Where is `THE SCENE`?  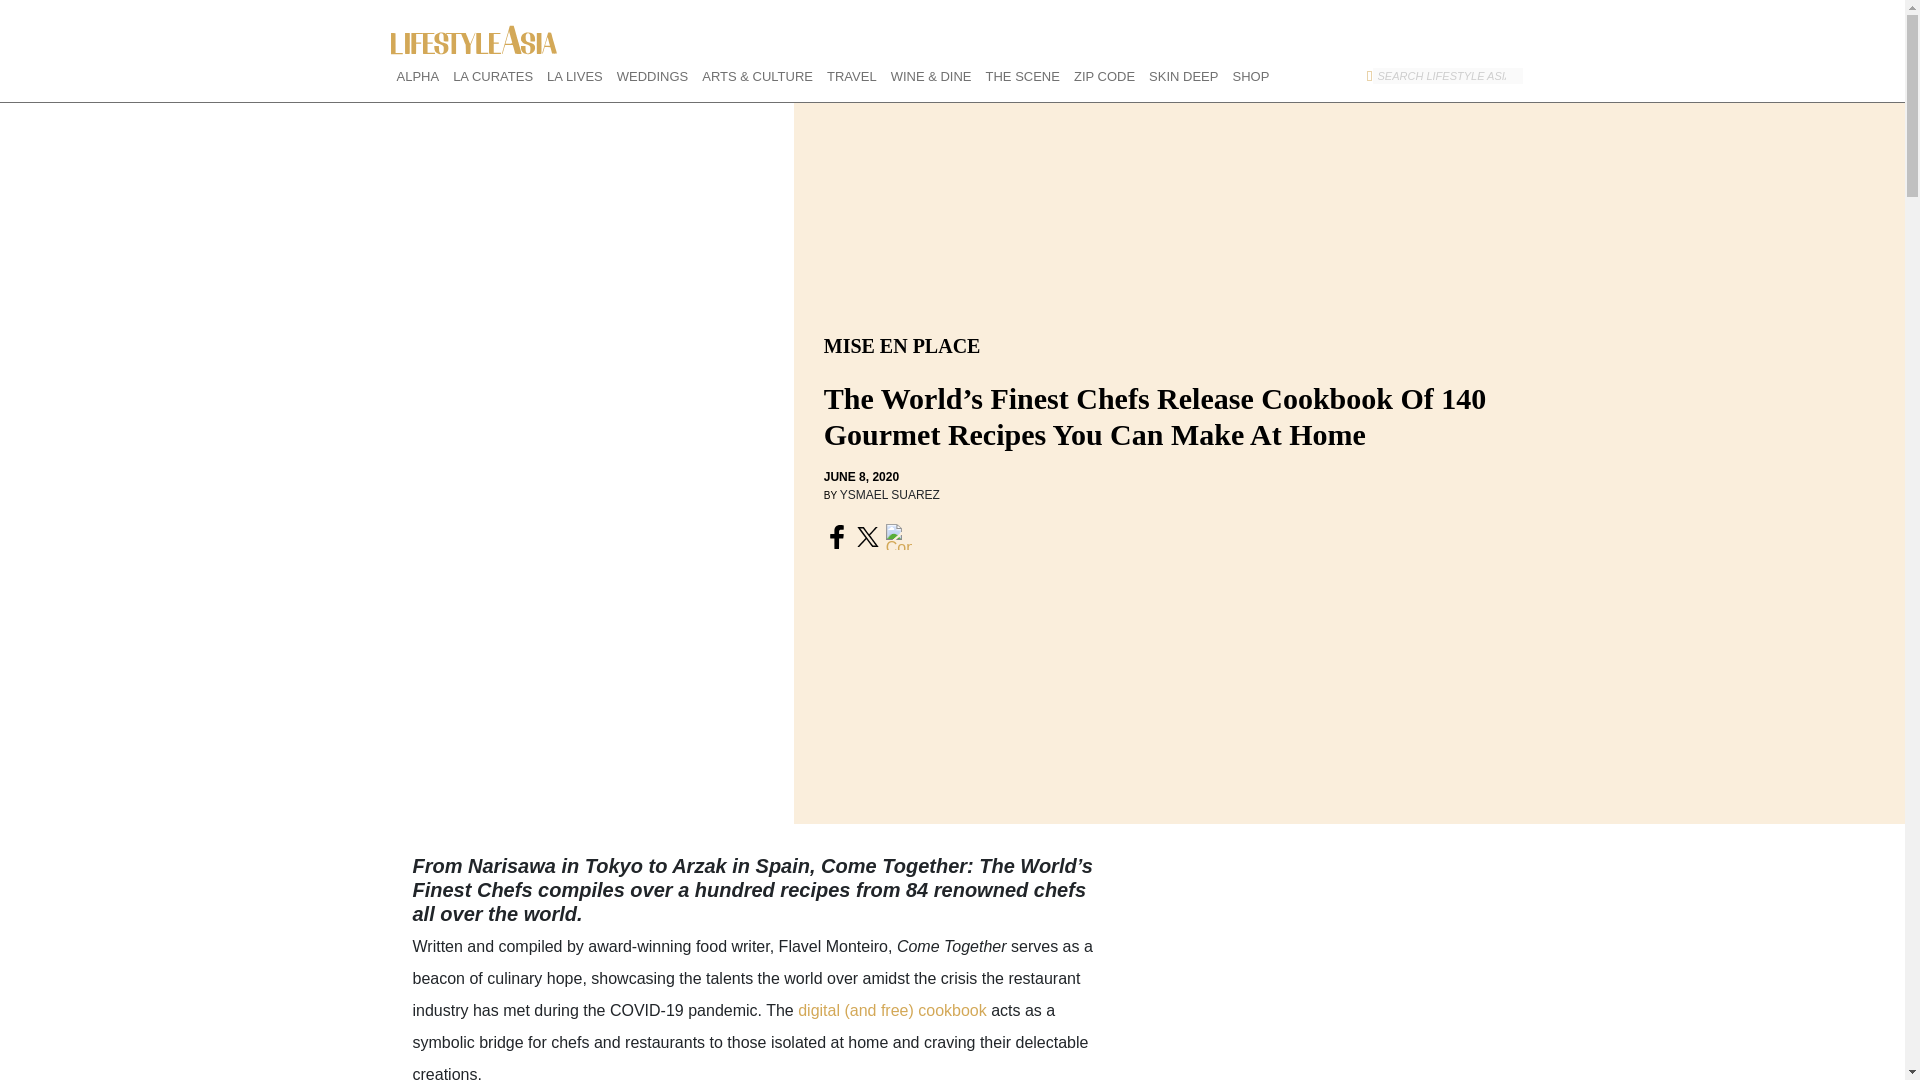
THE SCENE is located at coordinates (1015, 76).